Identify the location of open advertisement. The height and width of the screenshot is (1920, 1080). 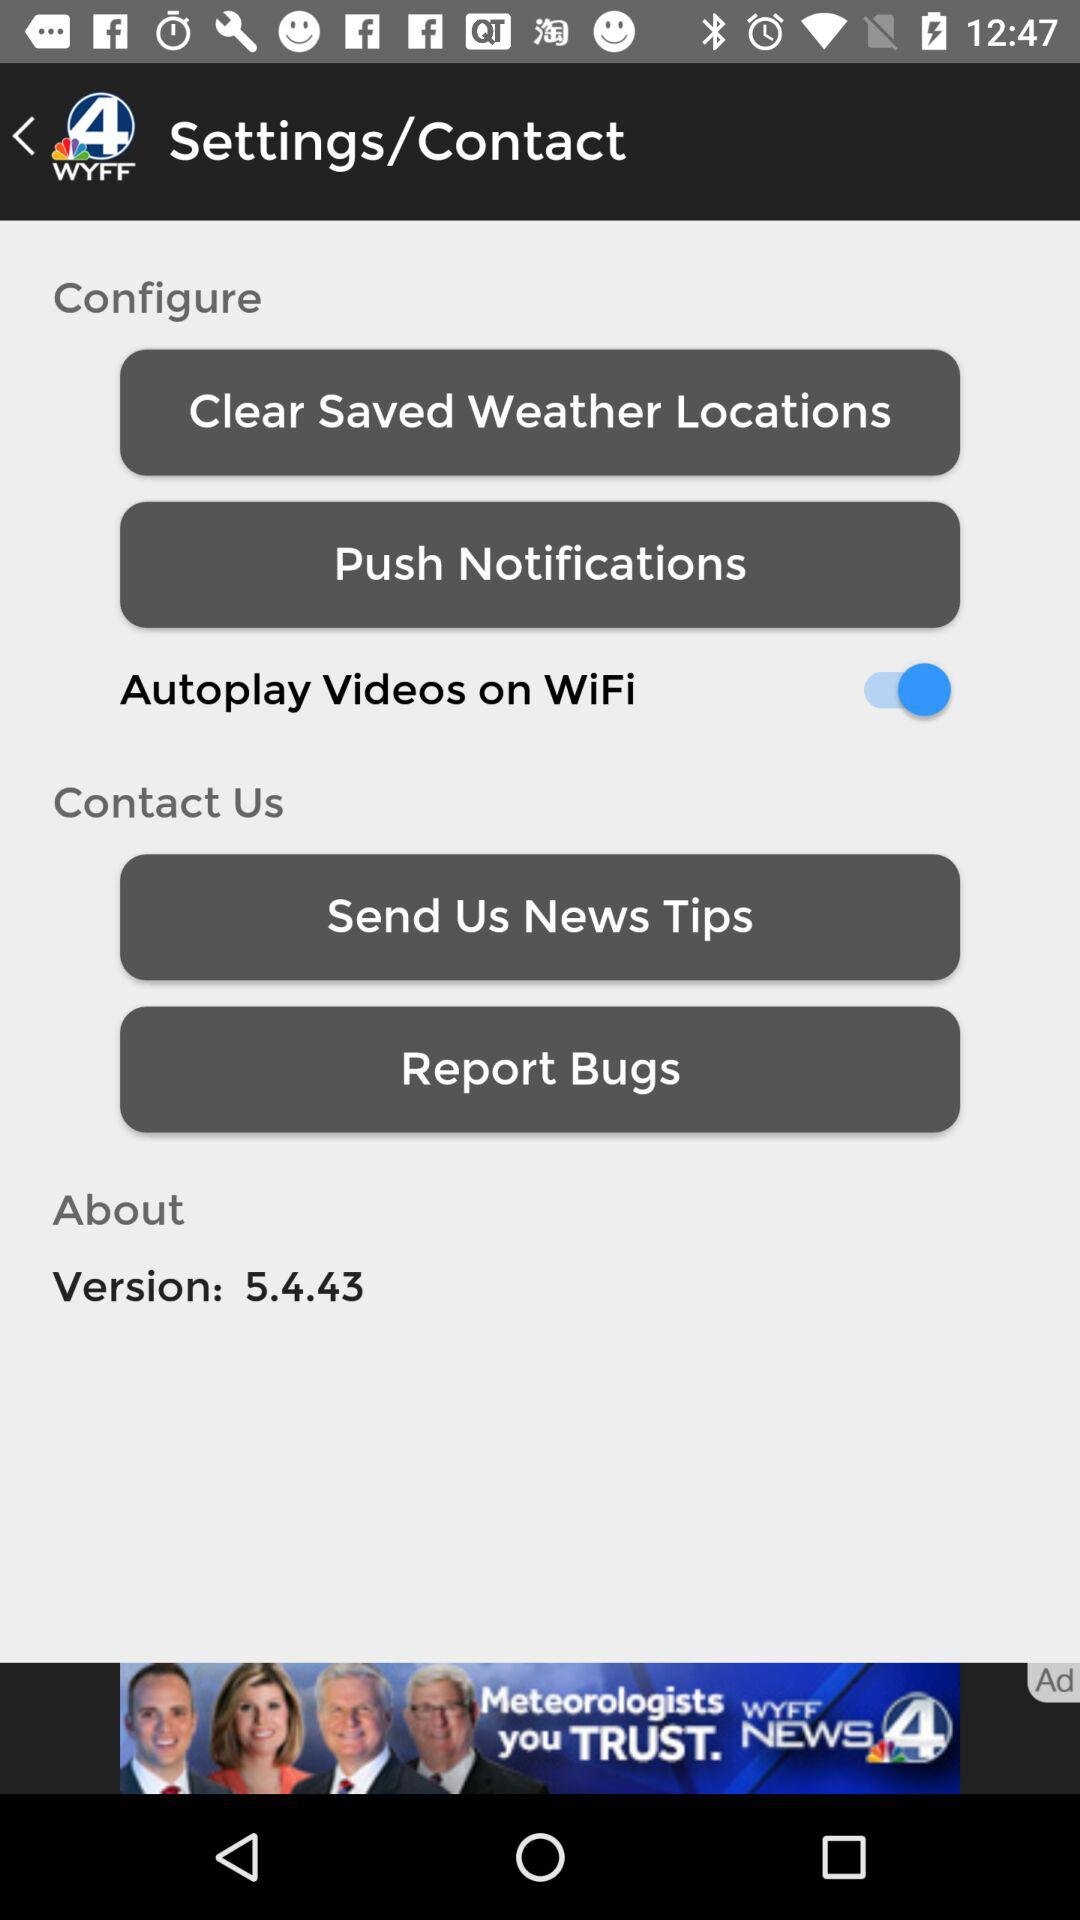
(540, 1728).